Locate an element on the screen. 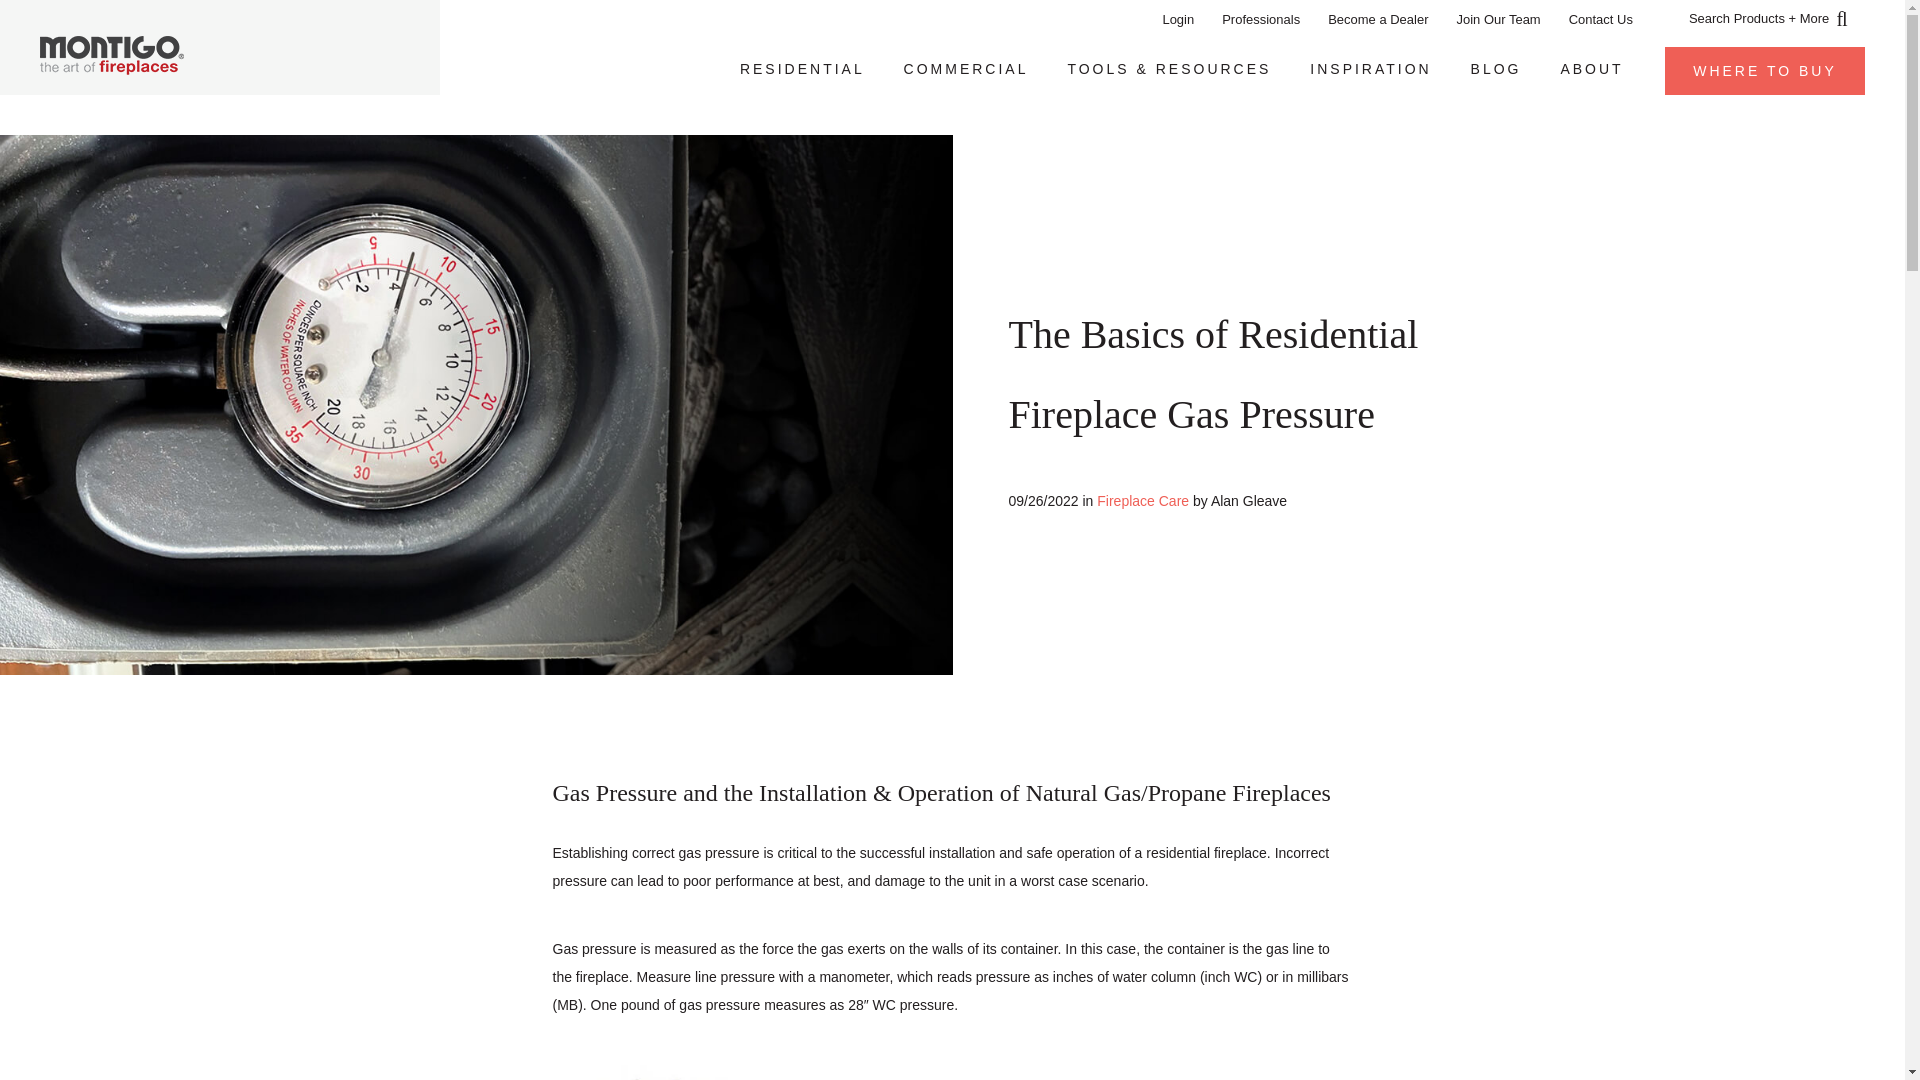 This screenshot has height=1080, width=1920. Become a Dealer is located at coordinates (1377, 18).